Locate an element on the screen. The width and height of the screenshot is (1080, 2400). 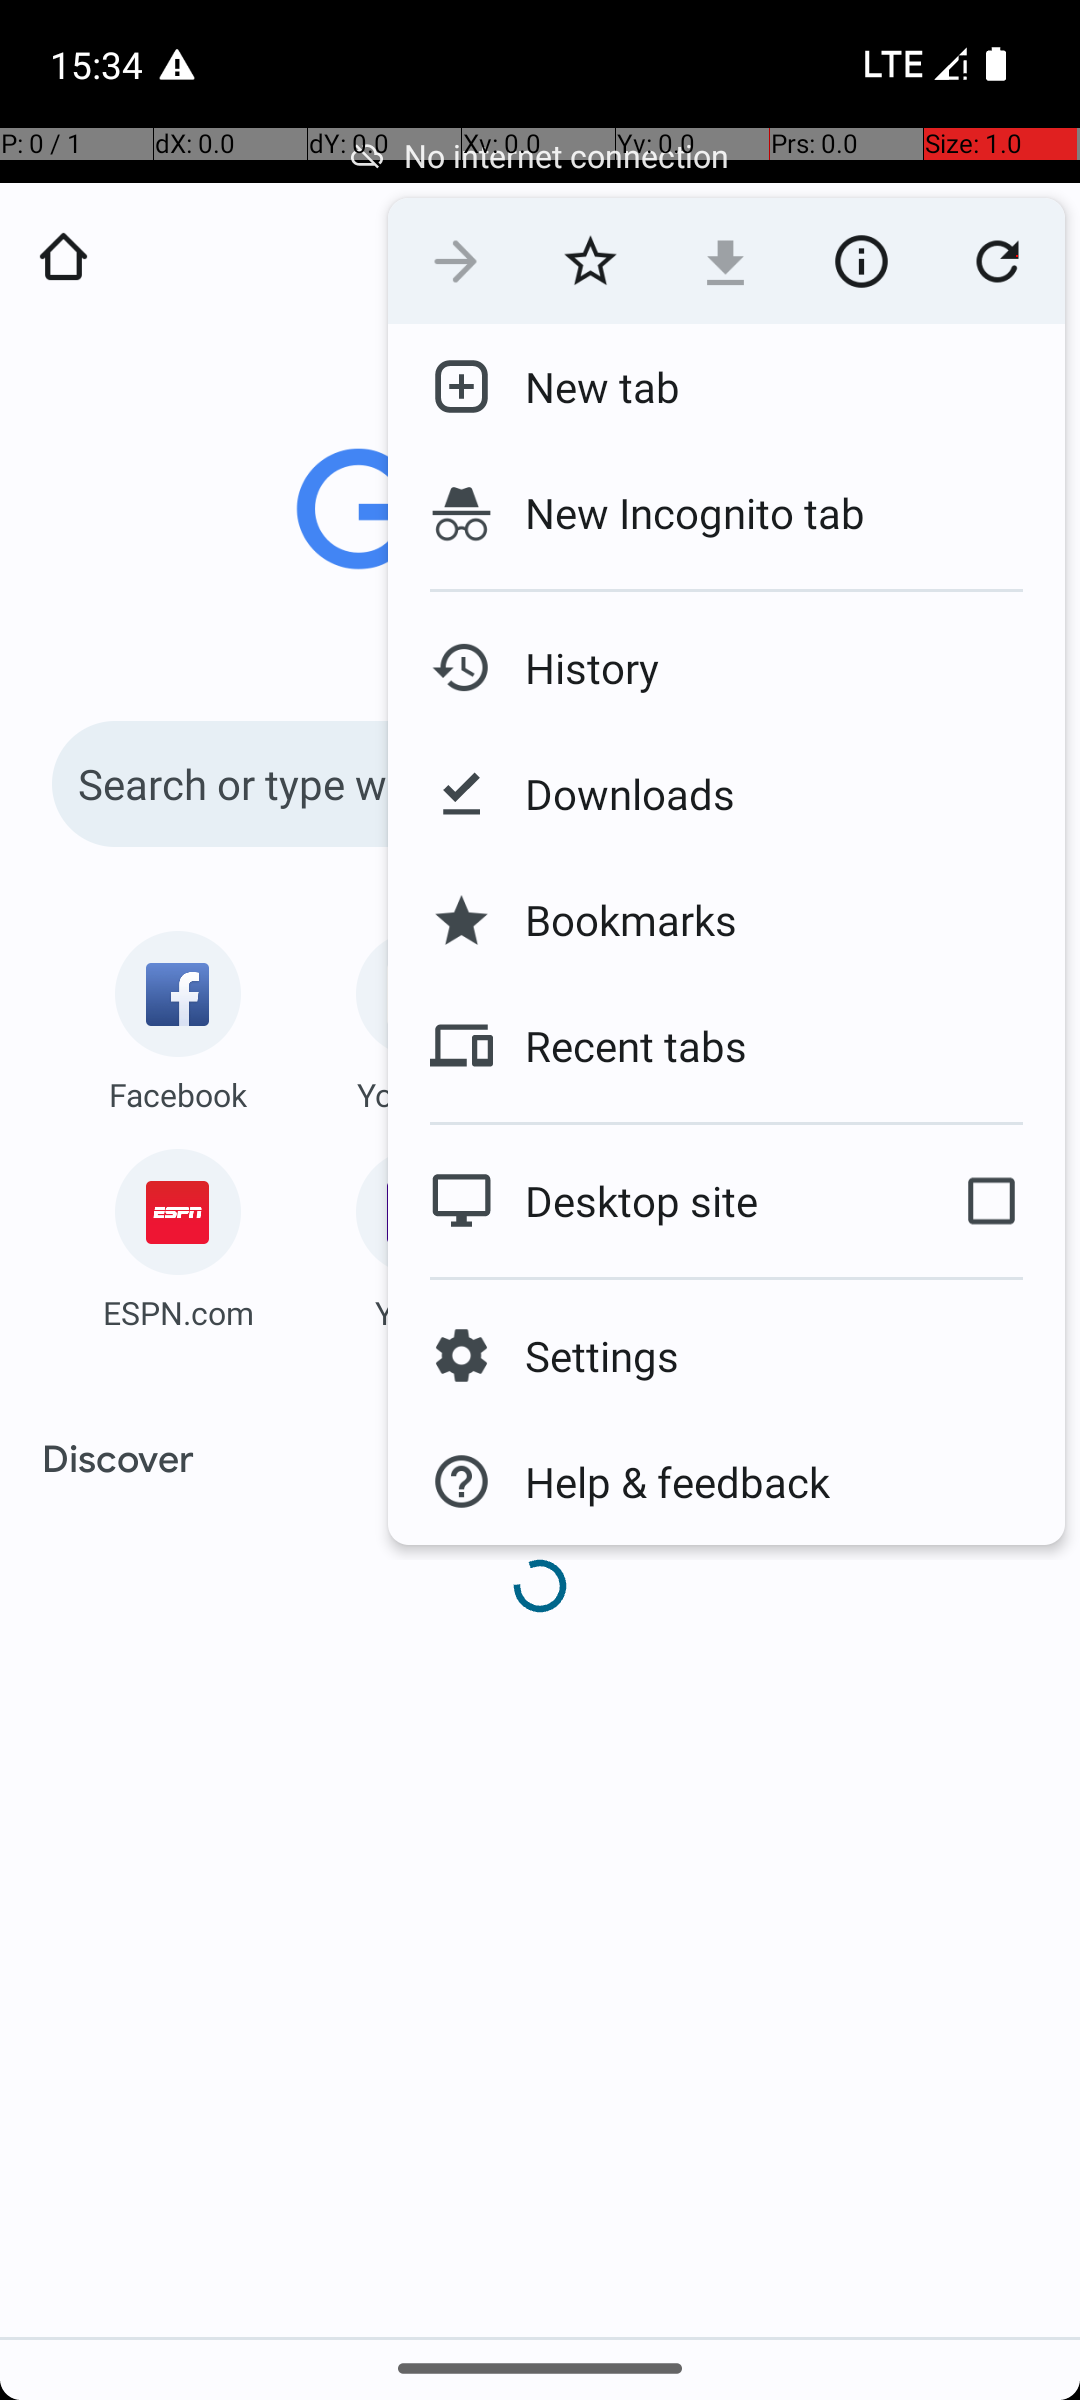
Downloads is located at coordinates (614, 794).